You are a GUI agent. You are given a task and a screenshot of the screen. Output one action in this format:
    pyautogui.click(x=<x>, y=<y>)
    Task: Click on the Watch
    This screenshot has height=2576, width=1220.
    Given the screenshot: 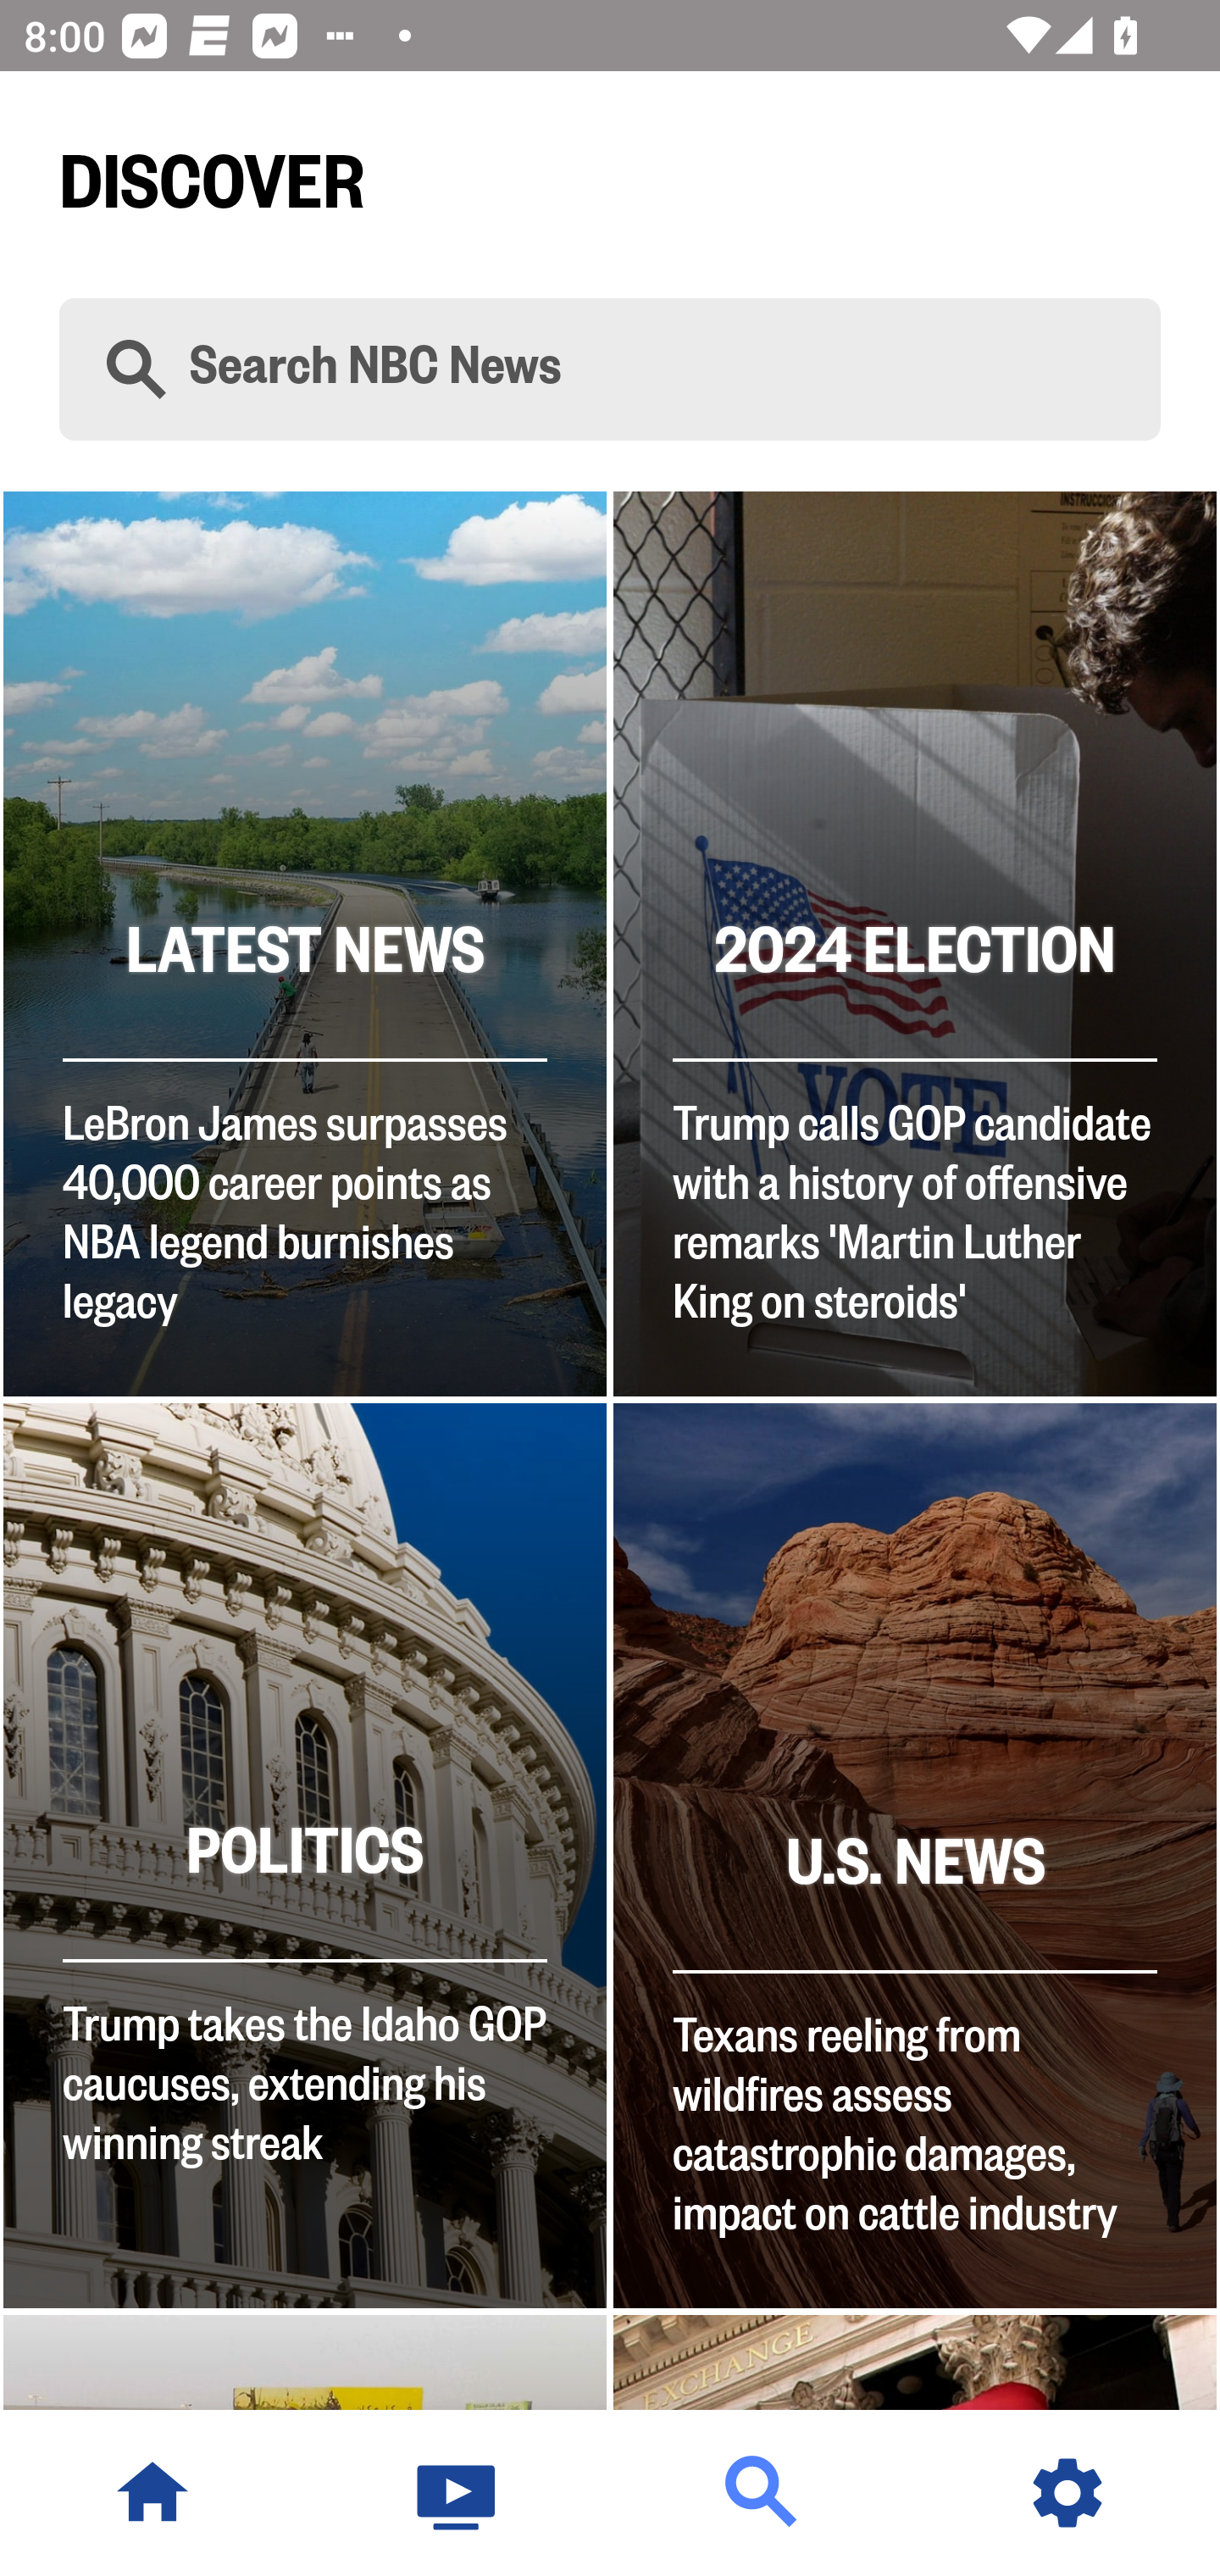 What is the action you would take?
    pyautogui.click(x=457, y=2493)
    